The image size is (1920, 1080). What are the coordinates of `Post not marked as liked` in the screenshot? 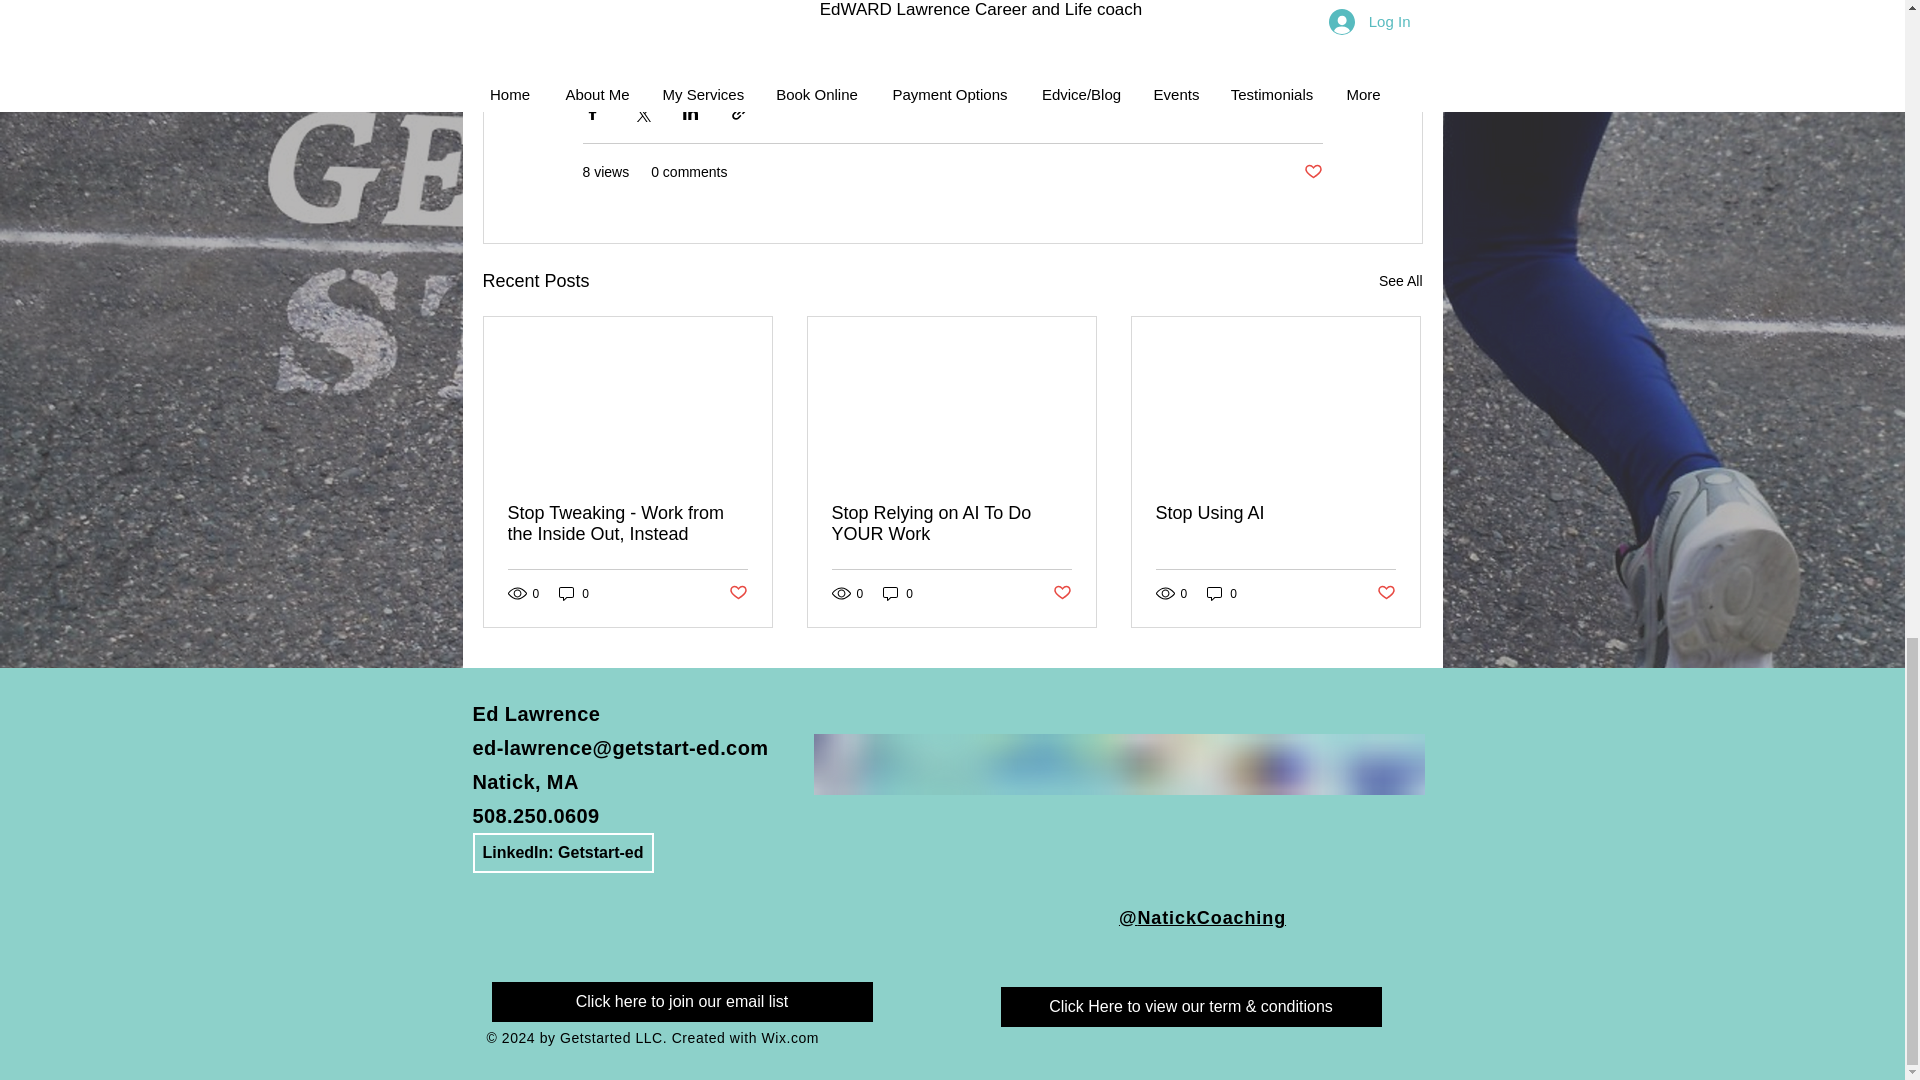 It's located at (1312, 172).